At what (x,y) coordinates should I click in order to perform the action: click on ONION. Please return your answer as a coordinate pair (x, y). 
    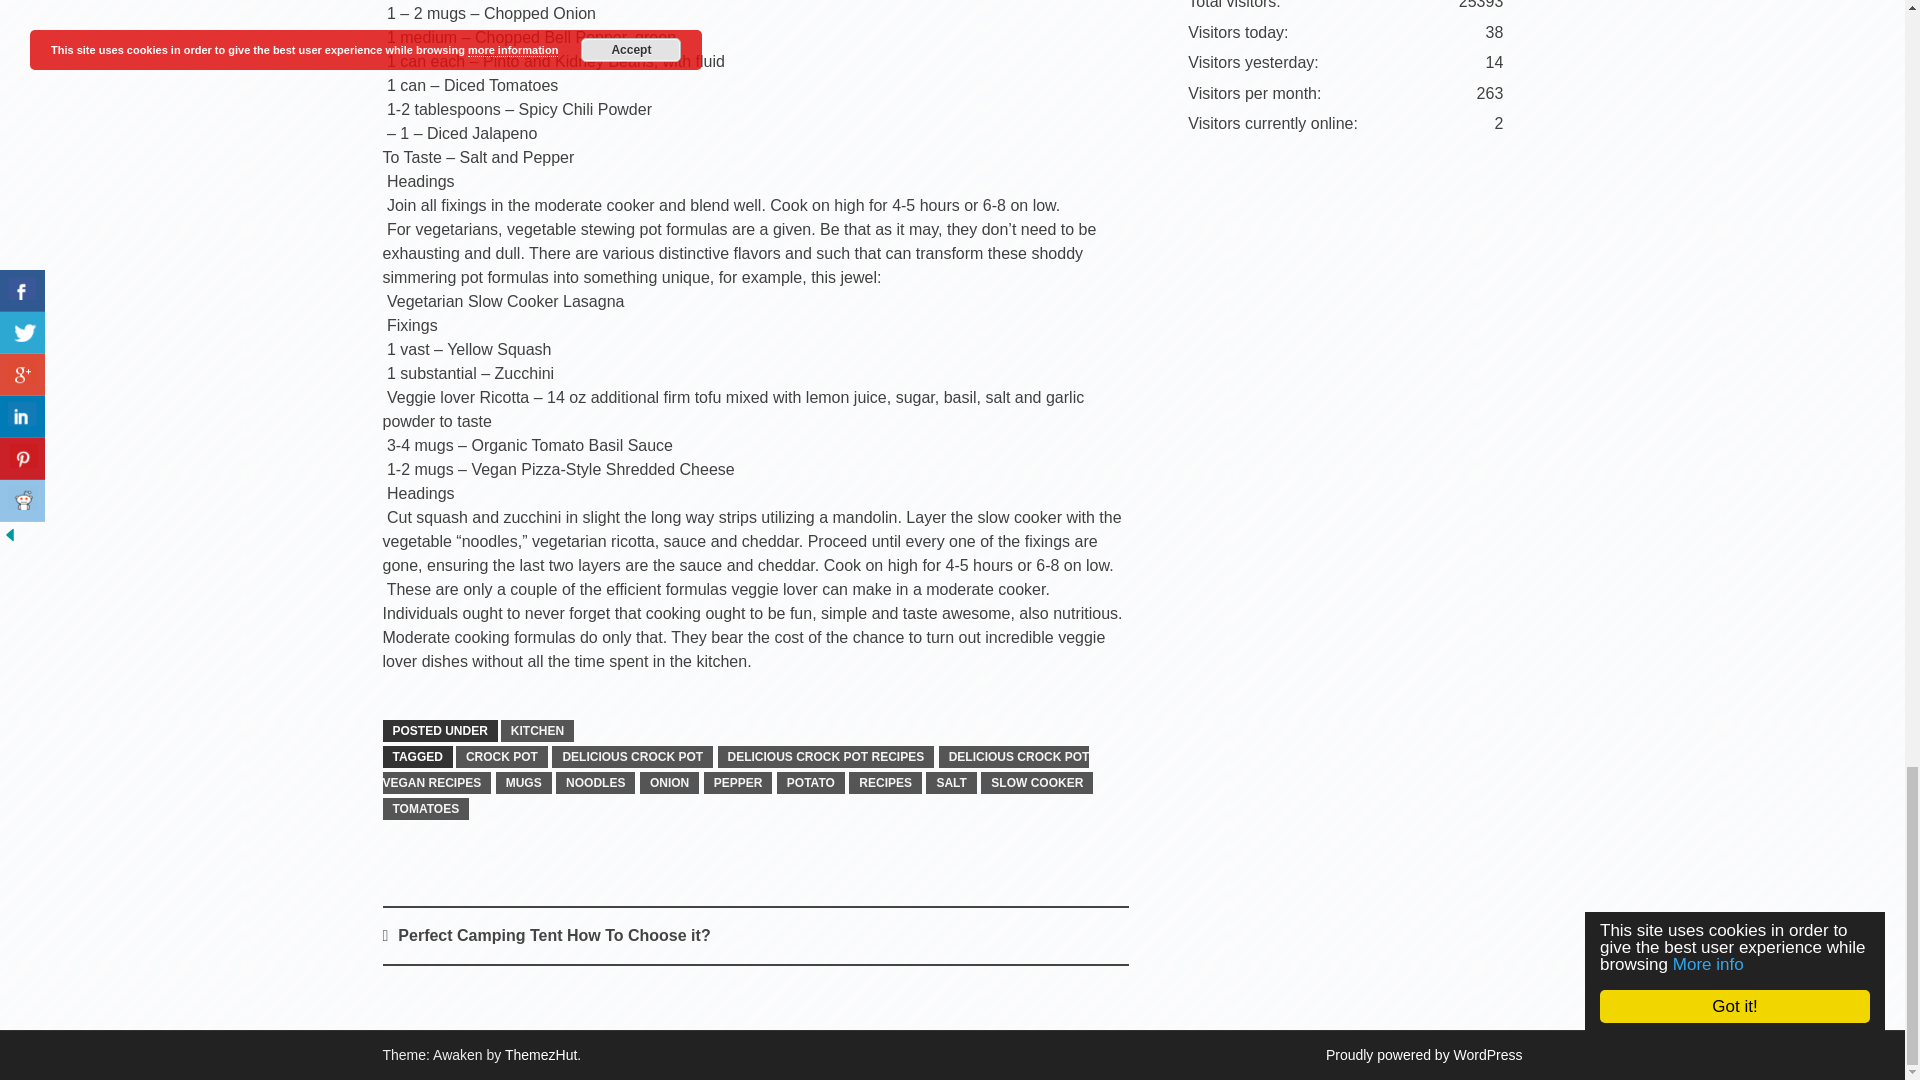
    Looking at the image, I should click on (668, 782).